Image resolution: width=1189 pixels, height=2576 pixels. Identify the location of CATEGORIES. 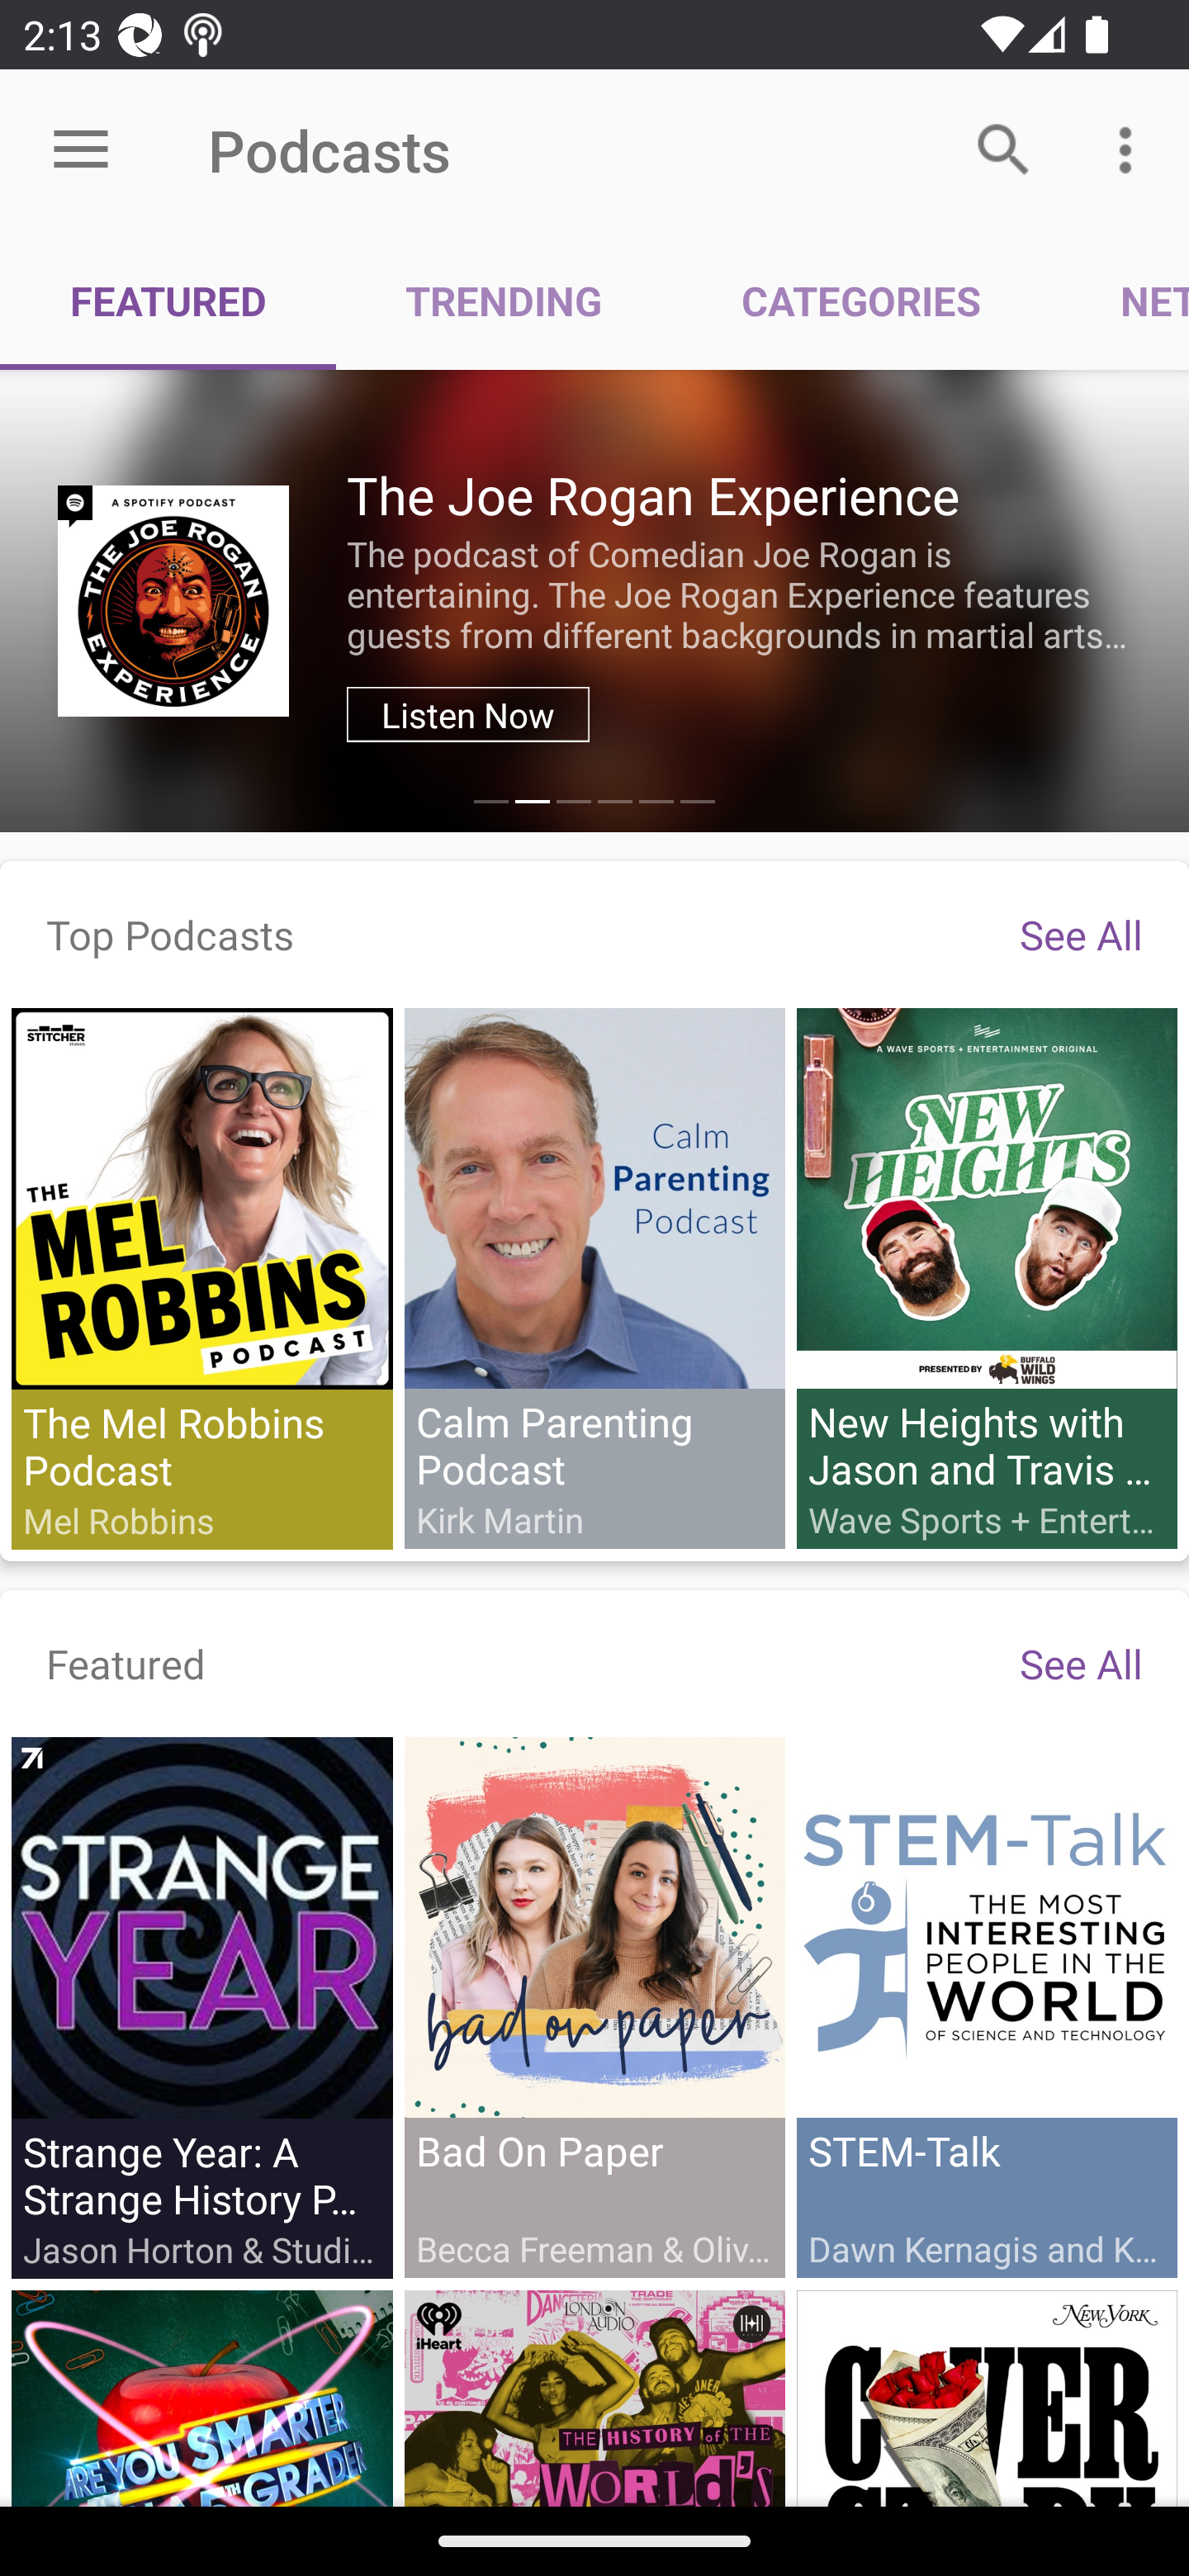
(860, 301).